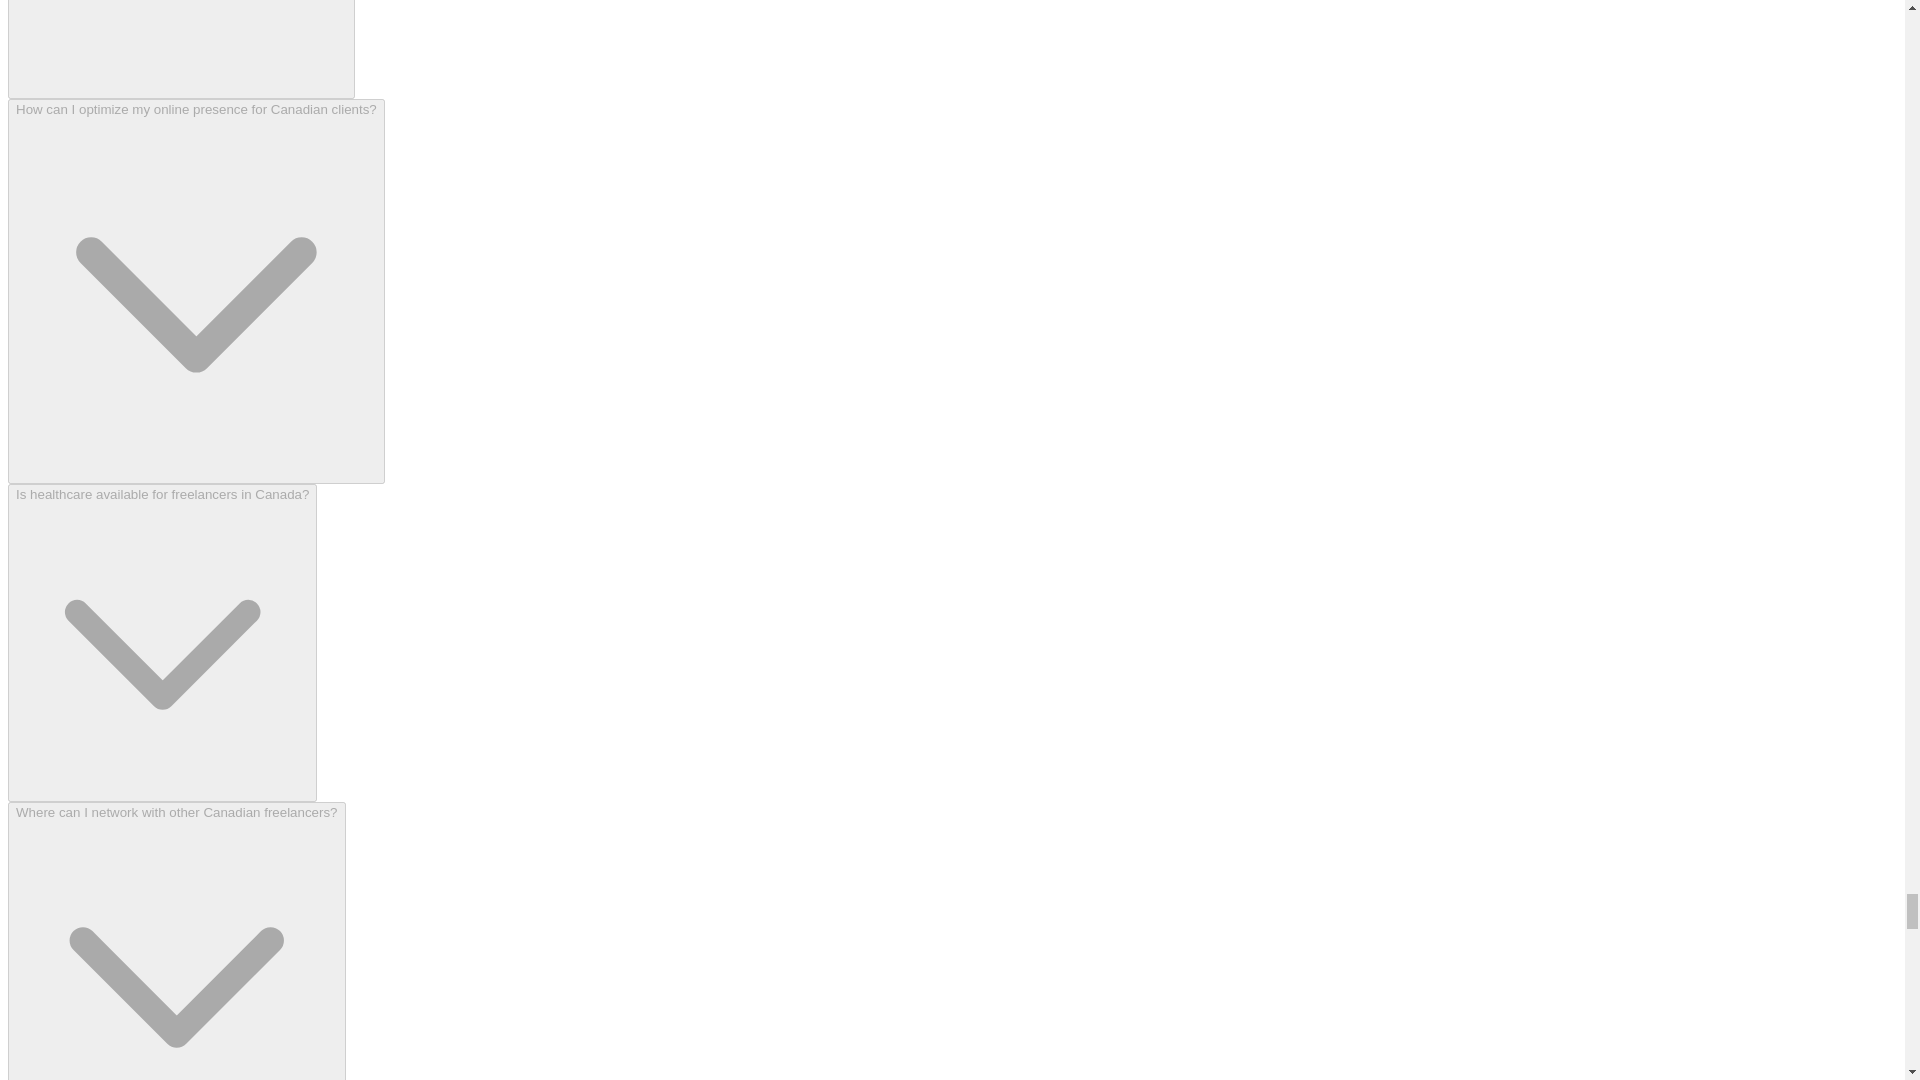  I want to click on How can I optimize my online presence for Canadian clients?, so click(196, 291).